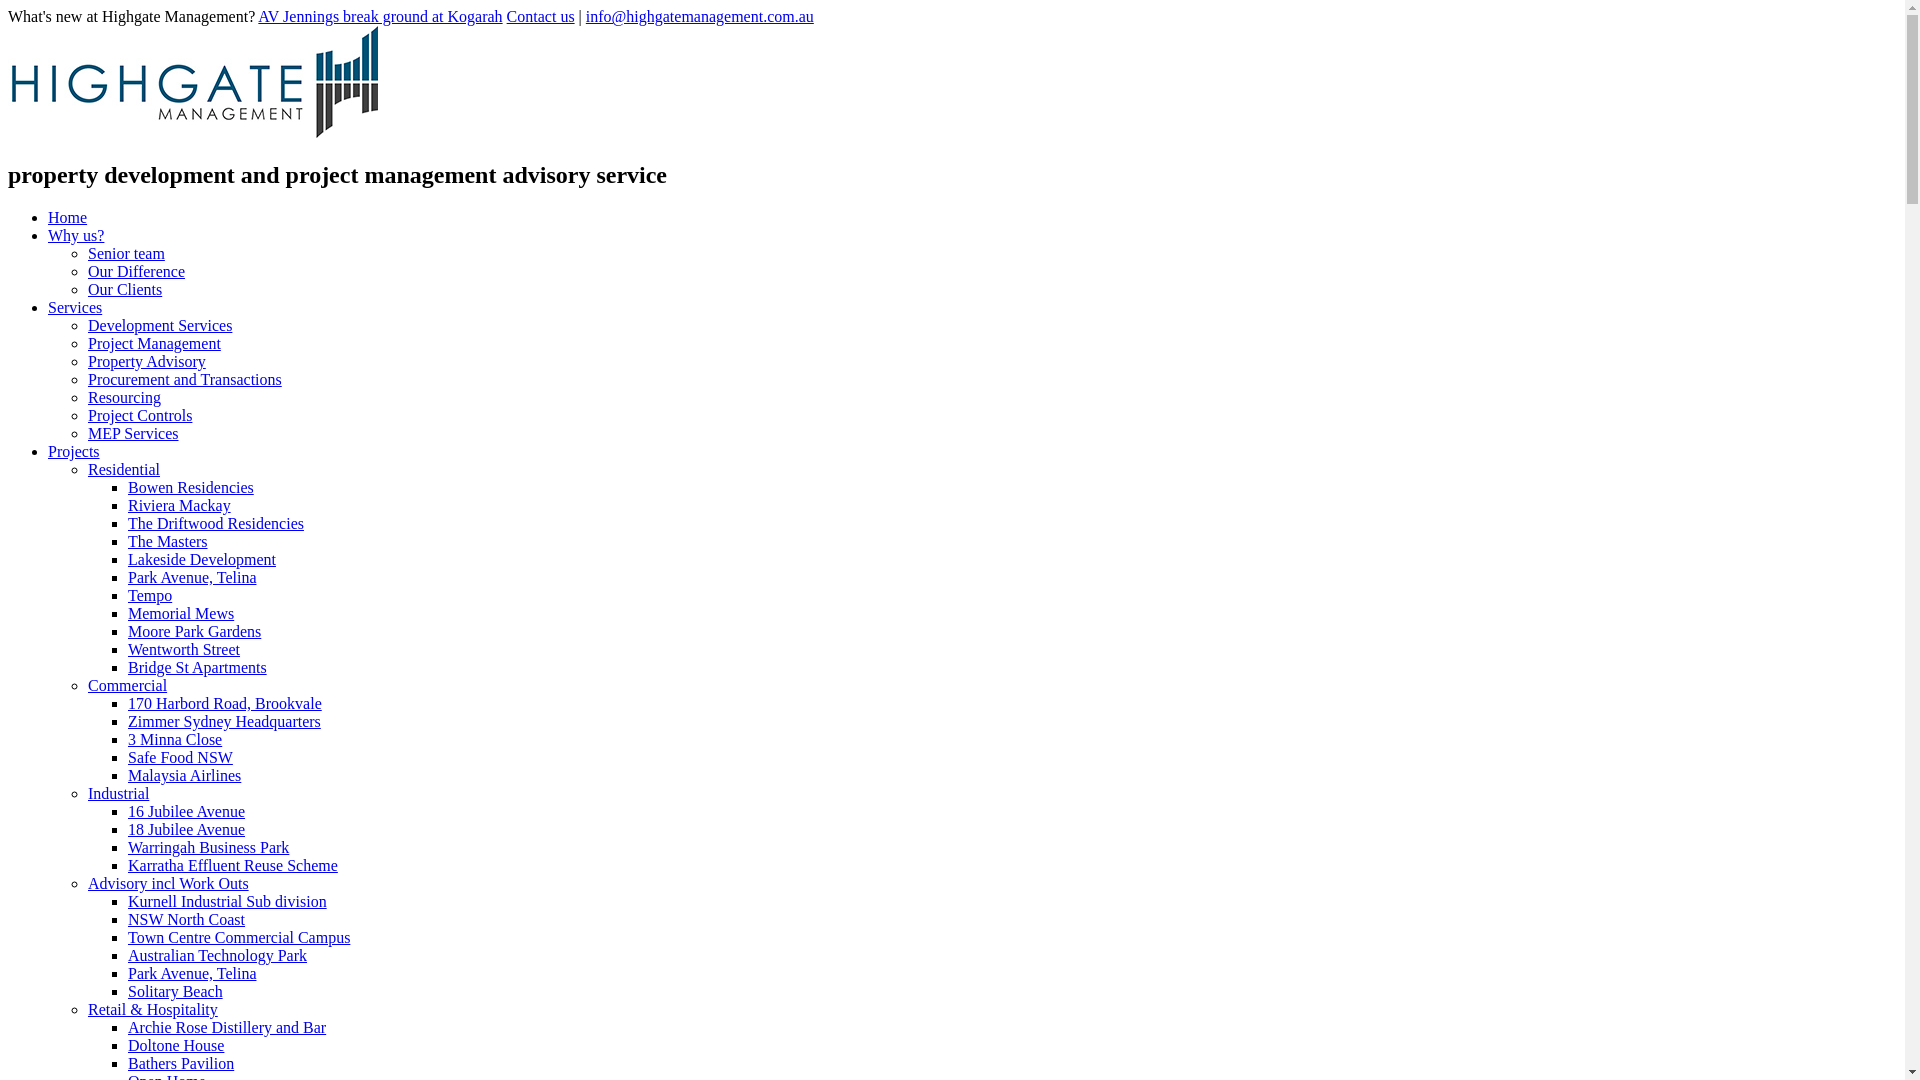 The height and width of the screenshot is (1080, 1920). What do you see at coordinates (198, 668) in the screenshot?
I see `Bridge St Apartments` at bounding box center [198, 668].